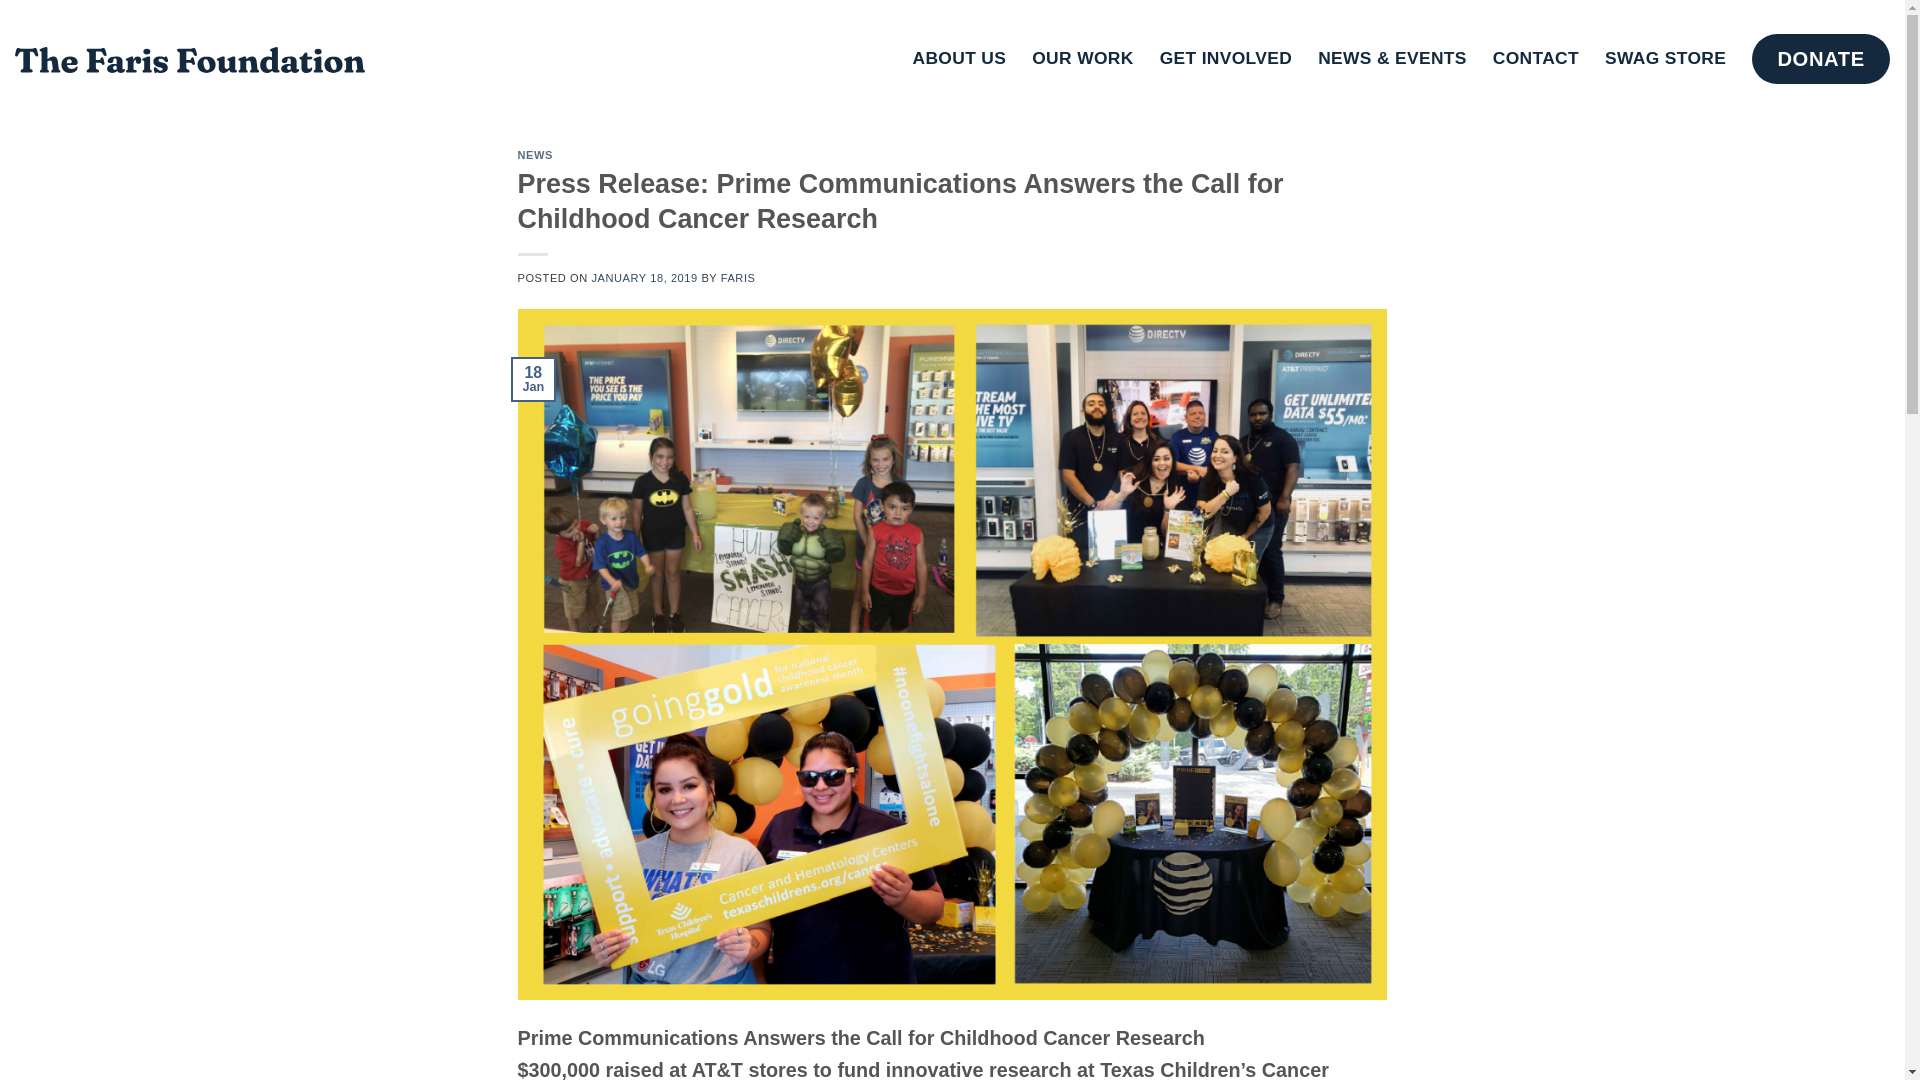 This screenshot has width=1920, height=1080. I want to click on CONTACT, so click(1536, 58).